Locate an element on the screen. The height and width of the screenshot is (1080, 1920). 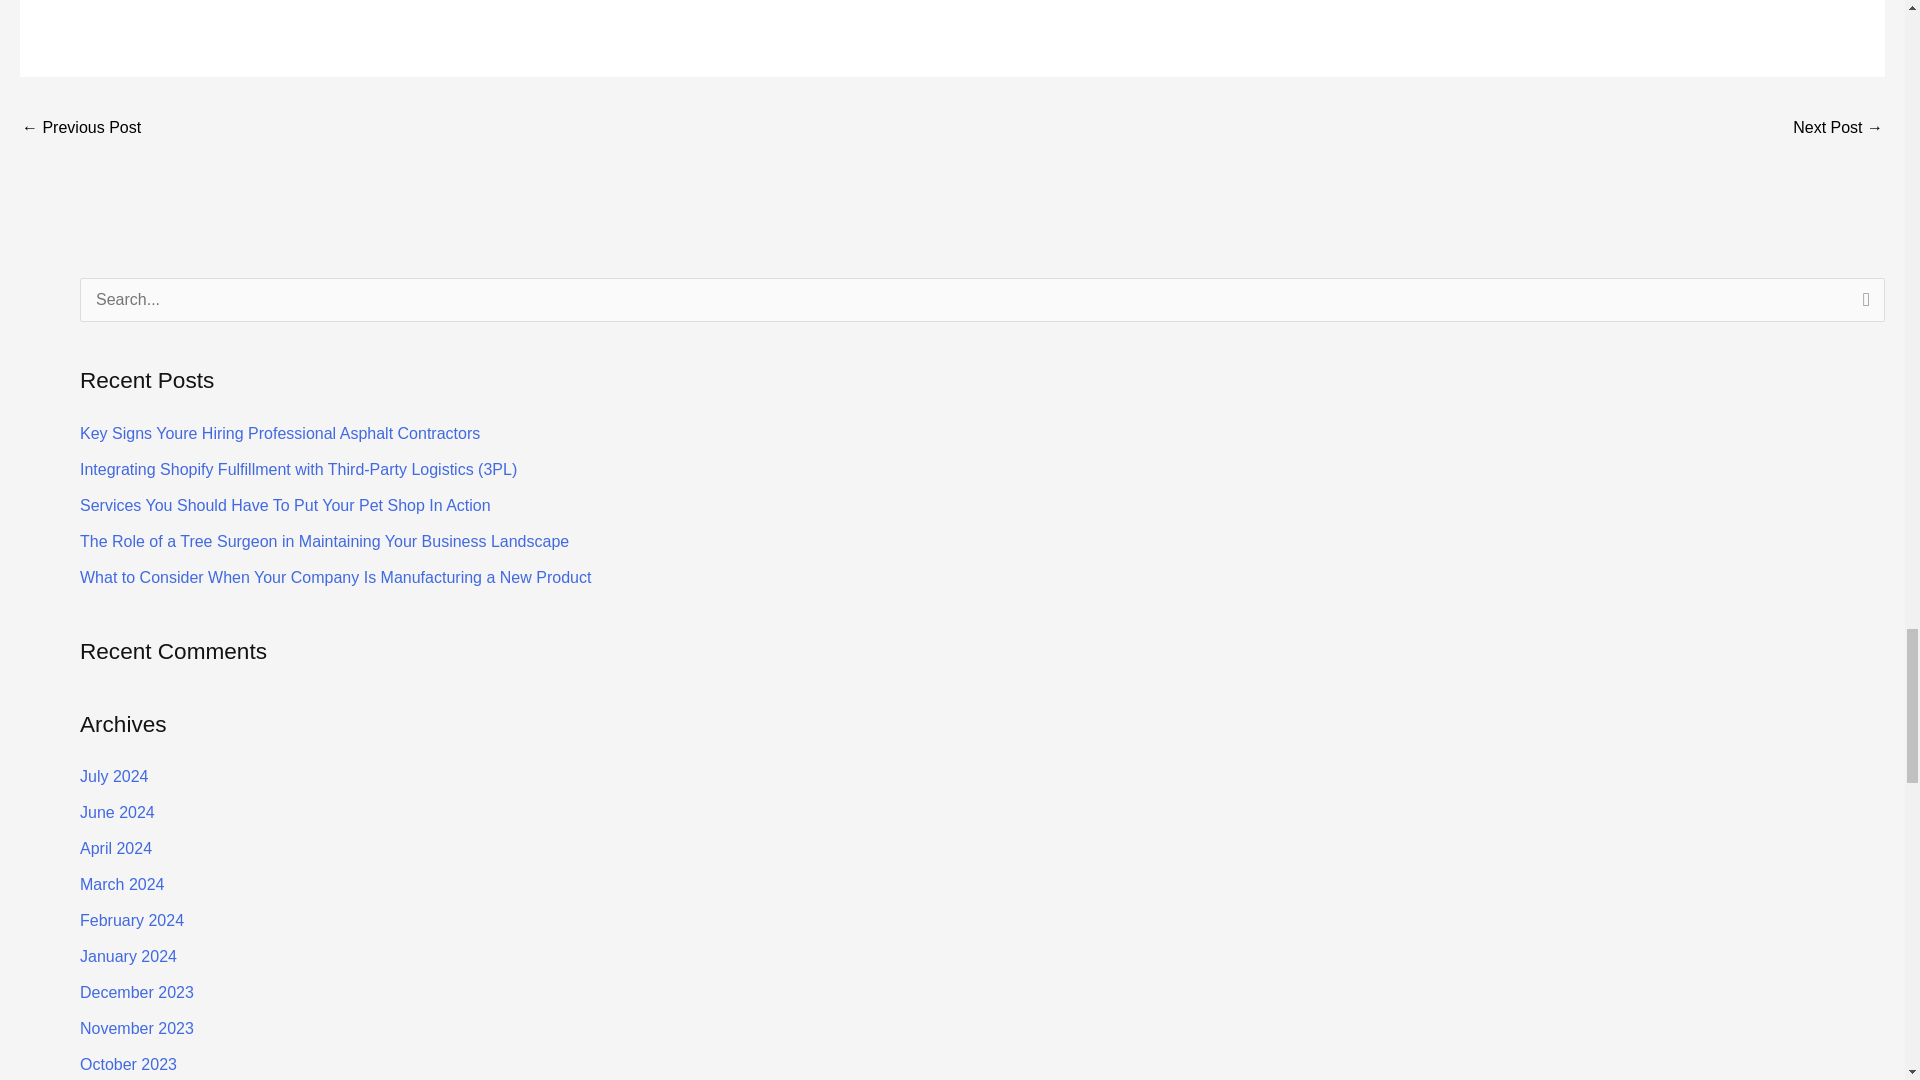
December 2023 is located at coordinates (136, 992).